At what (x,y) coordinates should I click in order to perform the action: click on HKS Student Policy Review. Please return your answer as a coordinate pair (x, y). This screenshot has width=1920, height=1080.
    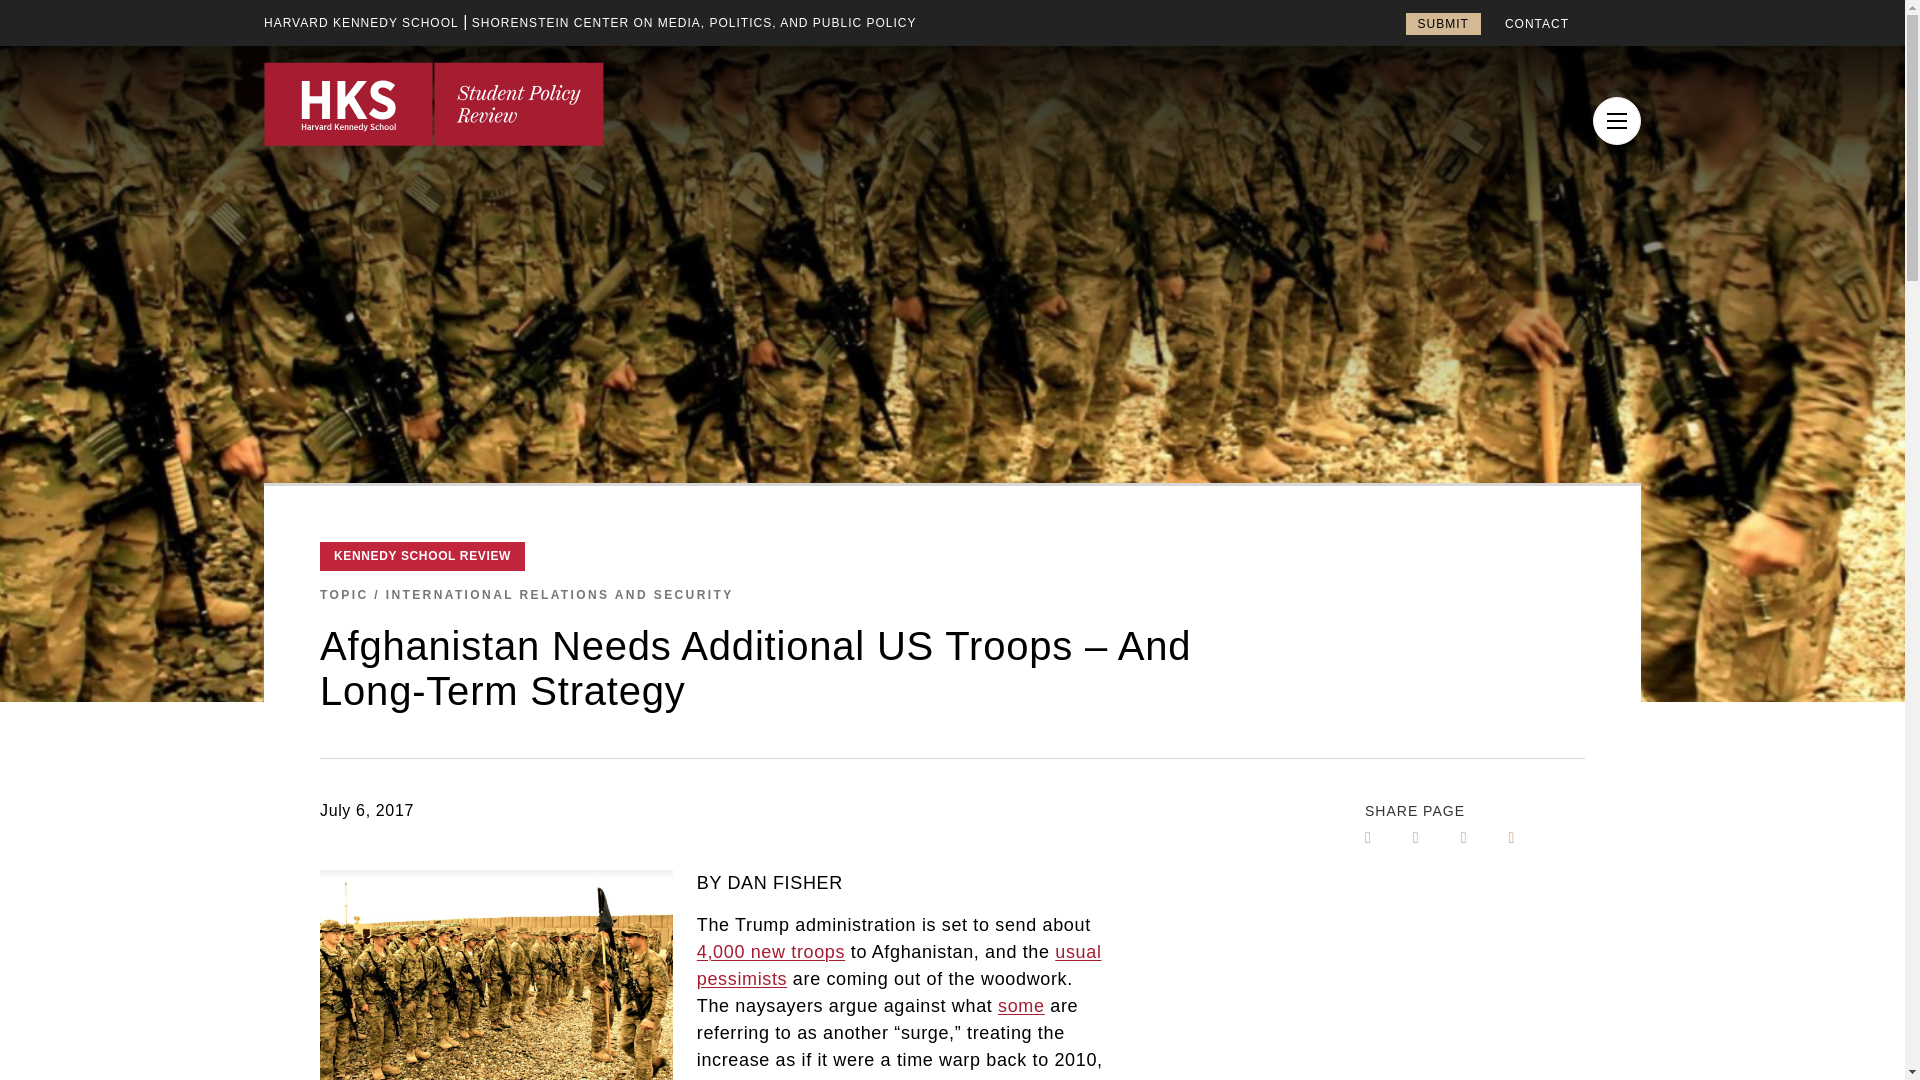
    Looking at the image, I should click on (434, 103).